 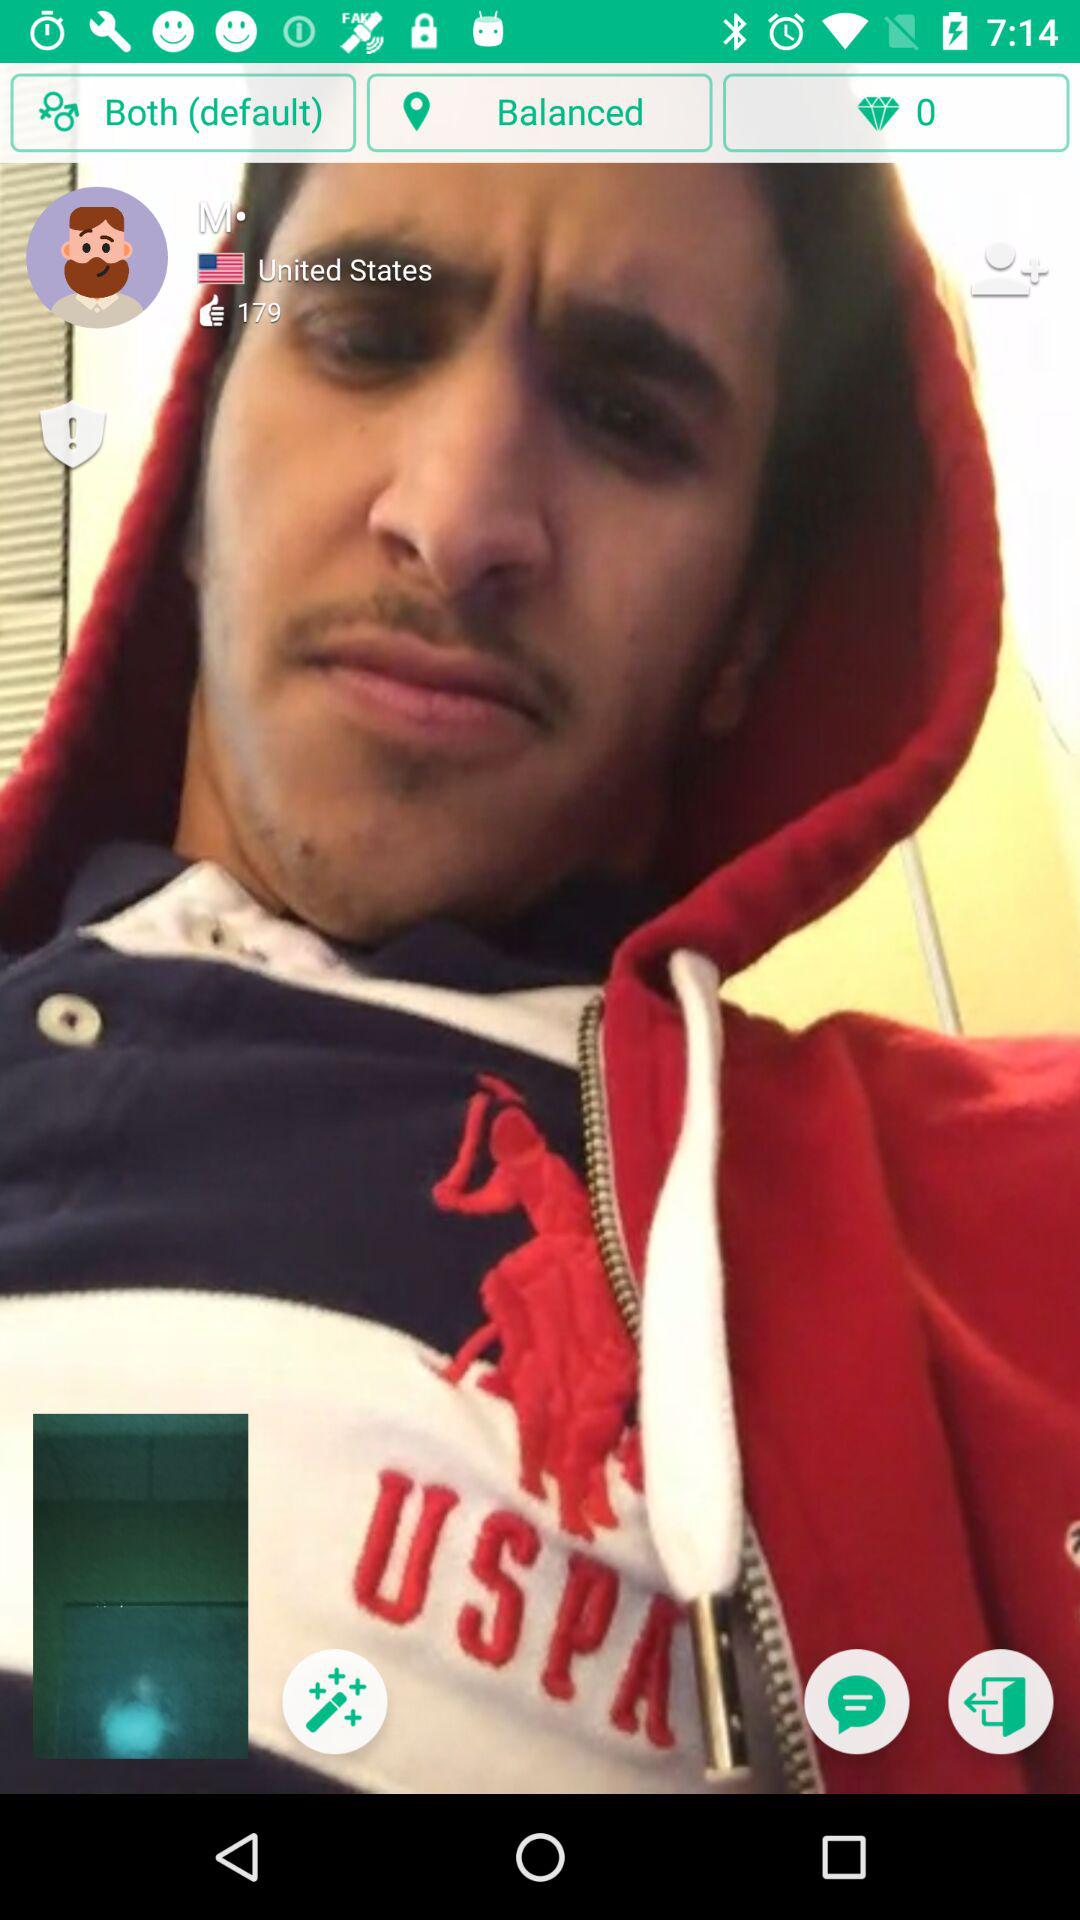 What do you see at coordinates (856, 1714) in the screenshot?
I see `the button is used to talk to an suporter` at bounding box center [856, 1714].